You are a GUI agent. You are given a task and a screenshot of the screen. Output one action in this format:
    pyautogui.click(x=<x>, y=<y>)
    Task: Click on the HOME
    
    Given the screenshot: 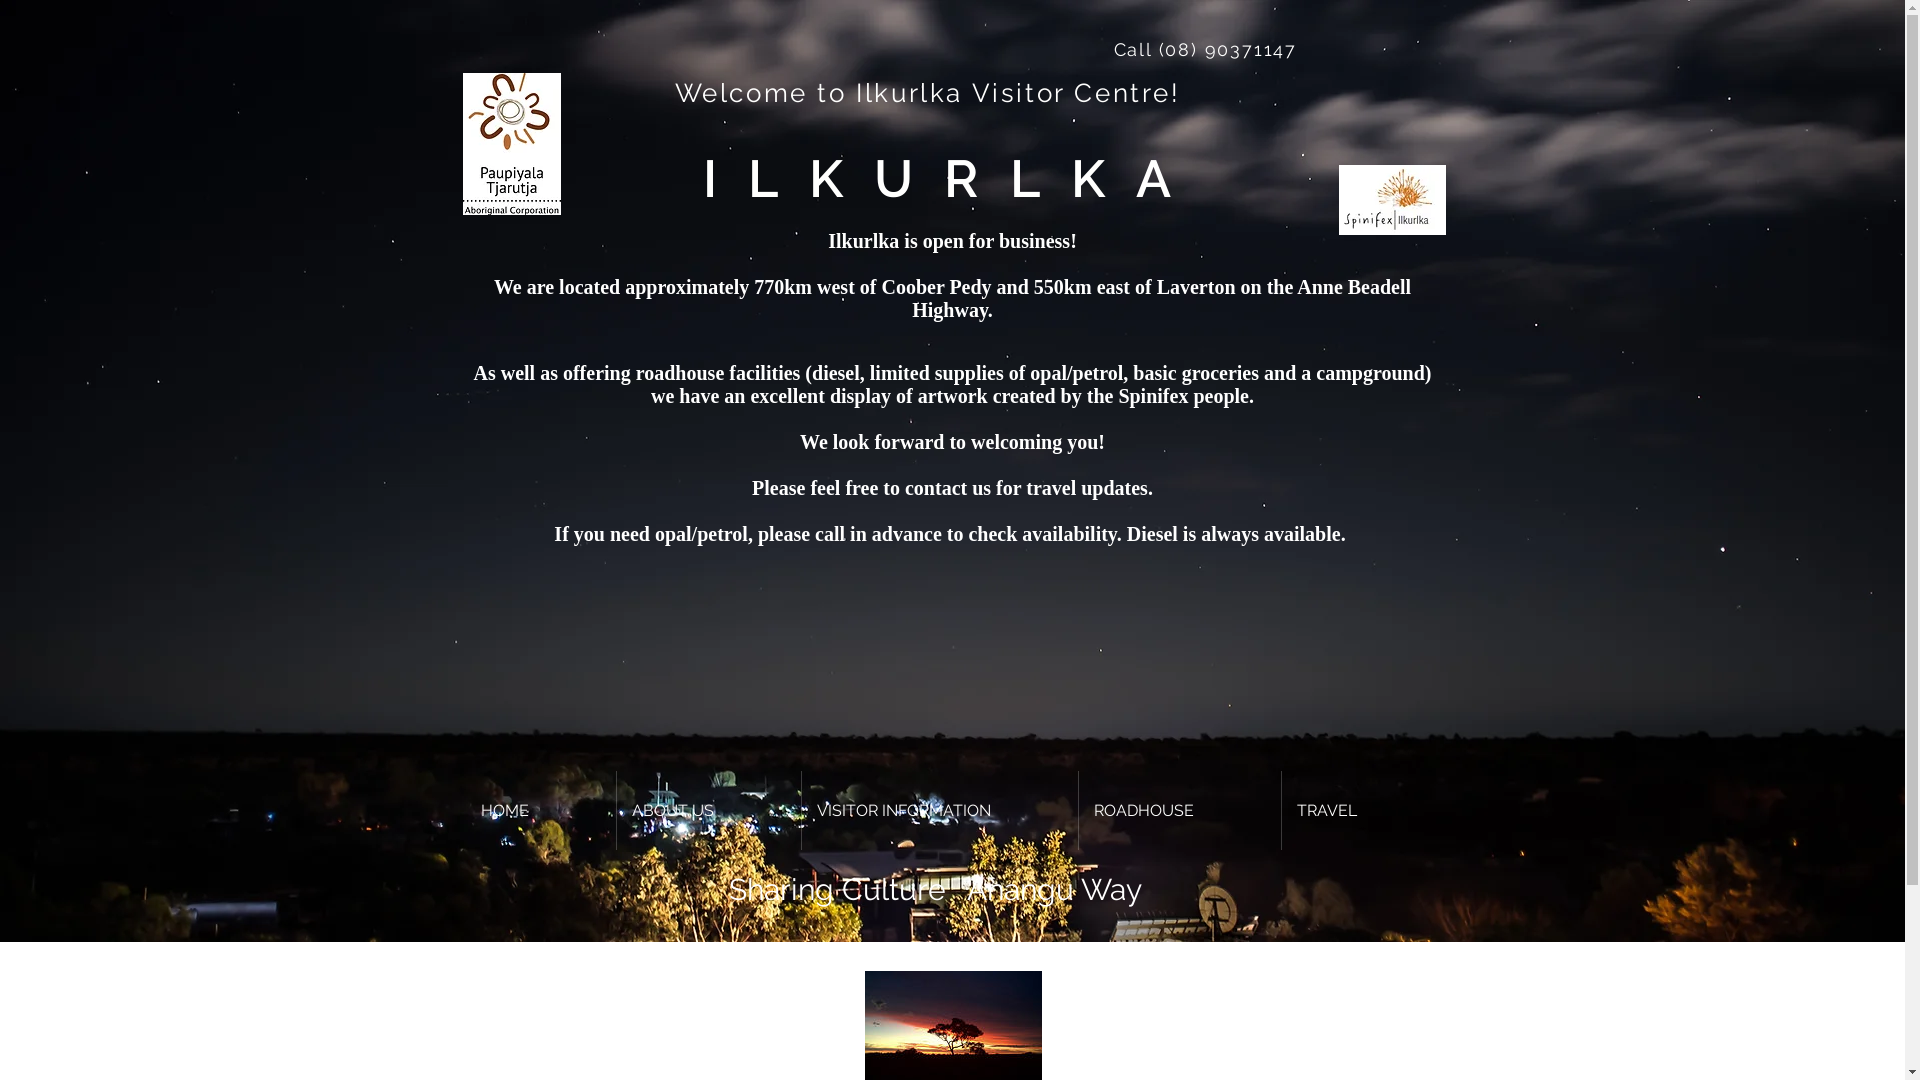 What is the action you would take?
    pyautogui.click(x=541, y=810)
    